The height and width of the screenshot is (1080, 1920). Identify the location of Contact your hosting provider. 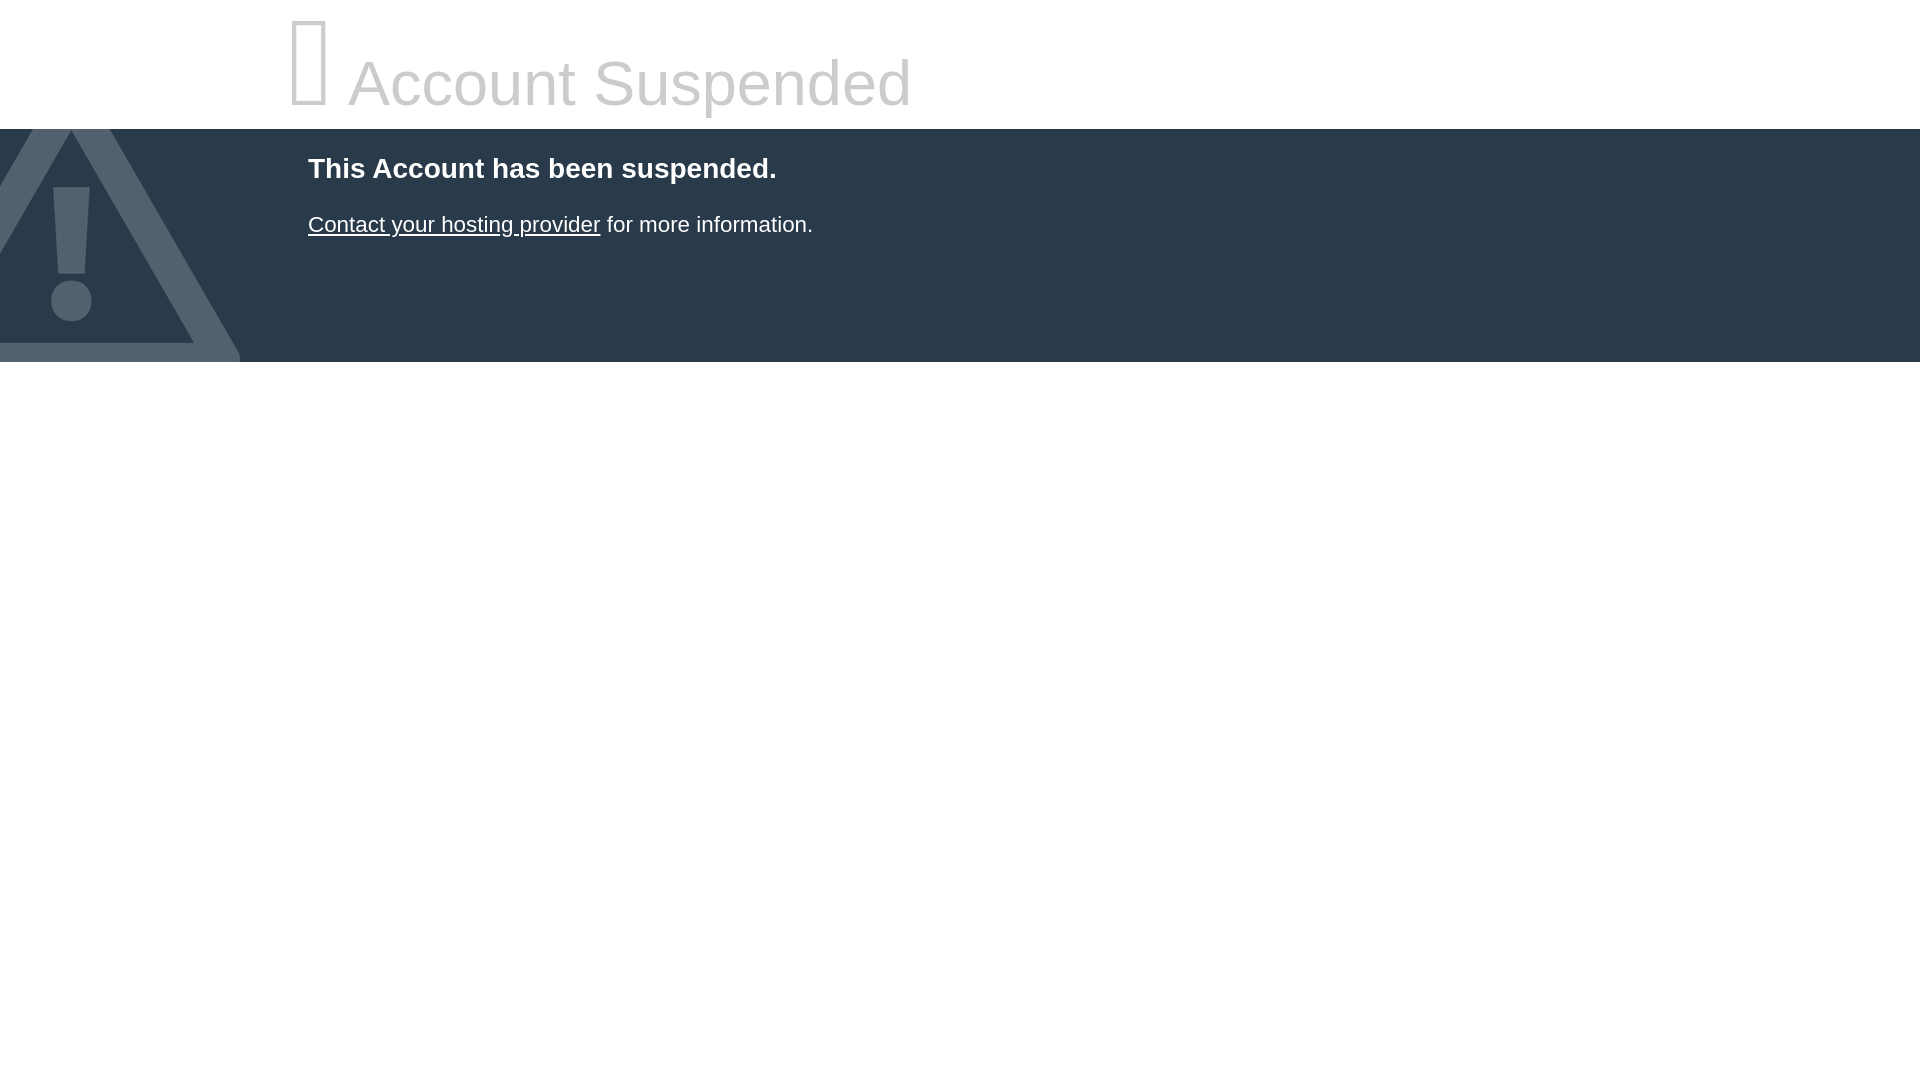
(453, 224).